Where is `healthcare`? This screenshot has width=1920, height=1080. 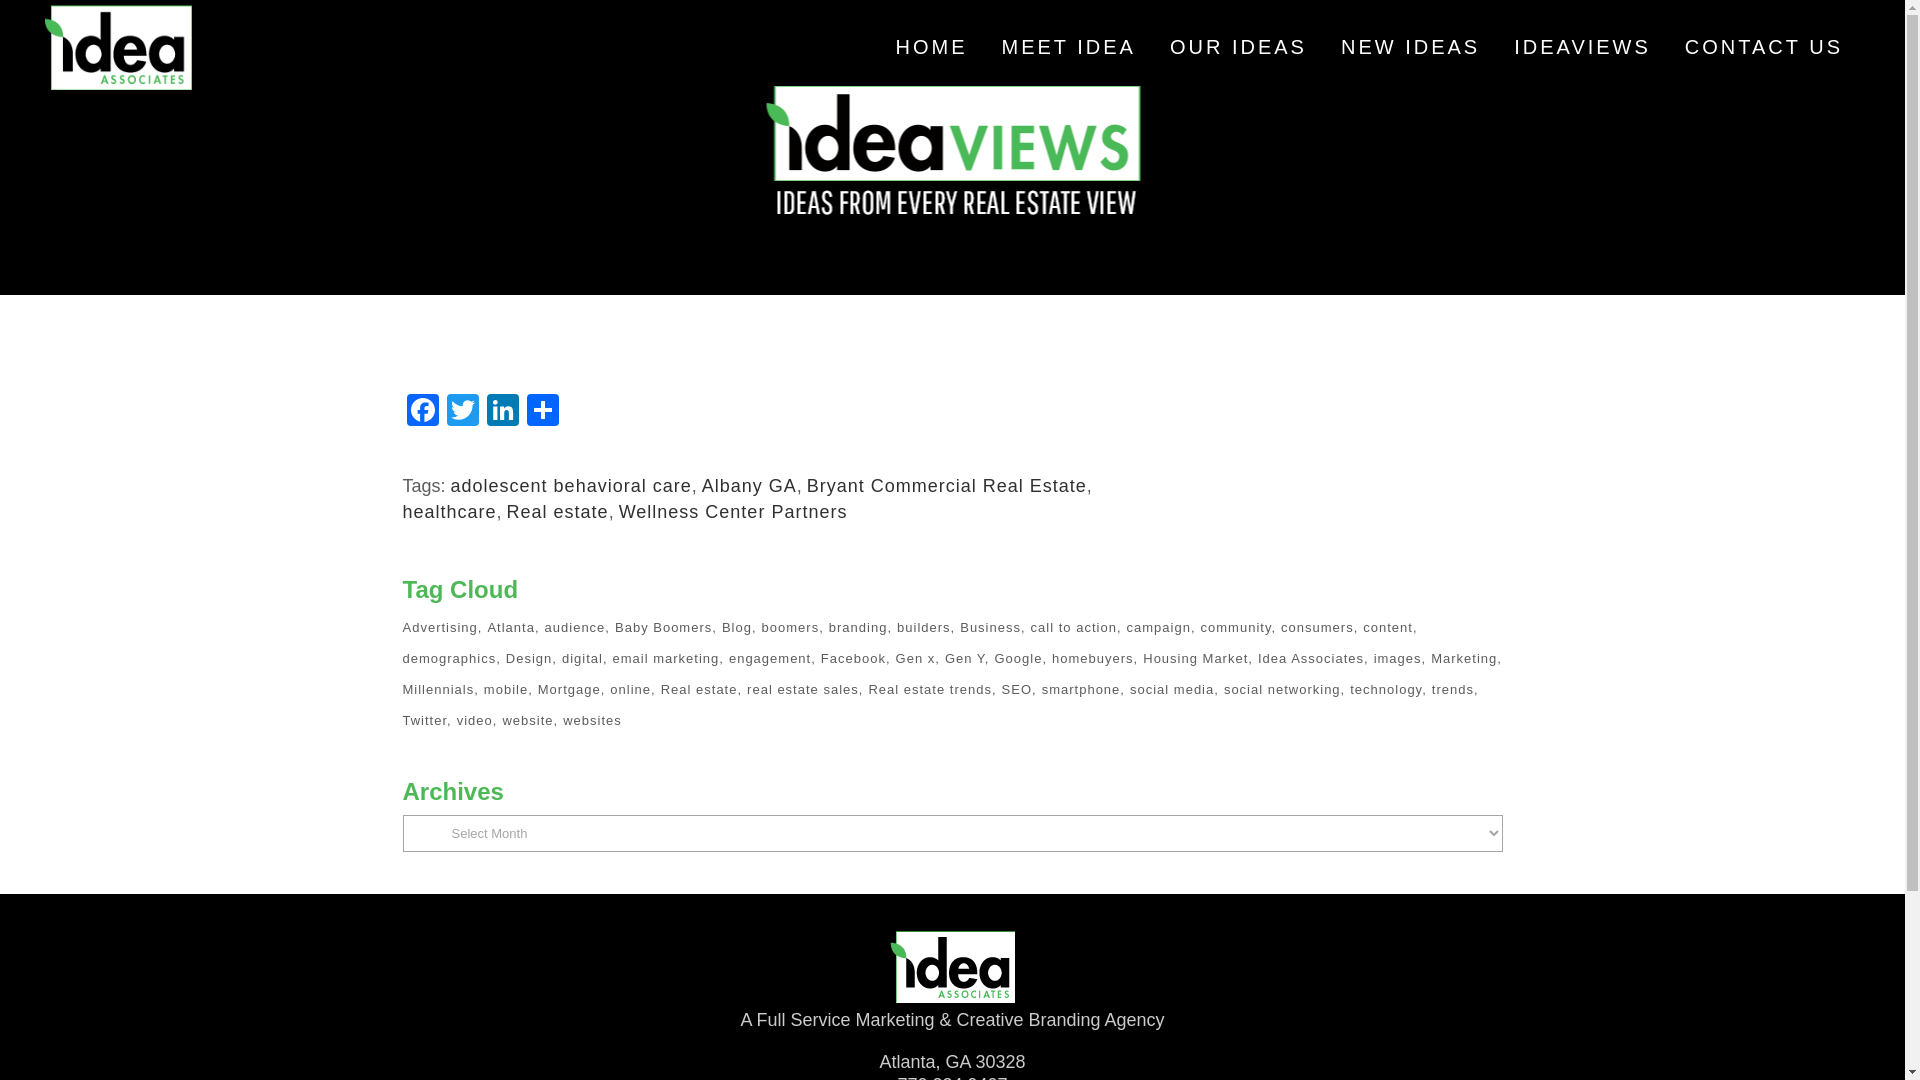
healthcare is located at coordinates (448, 512).